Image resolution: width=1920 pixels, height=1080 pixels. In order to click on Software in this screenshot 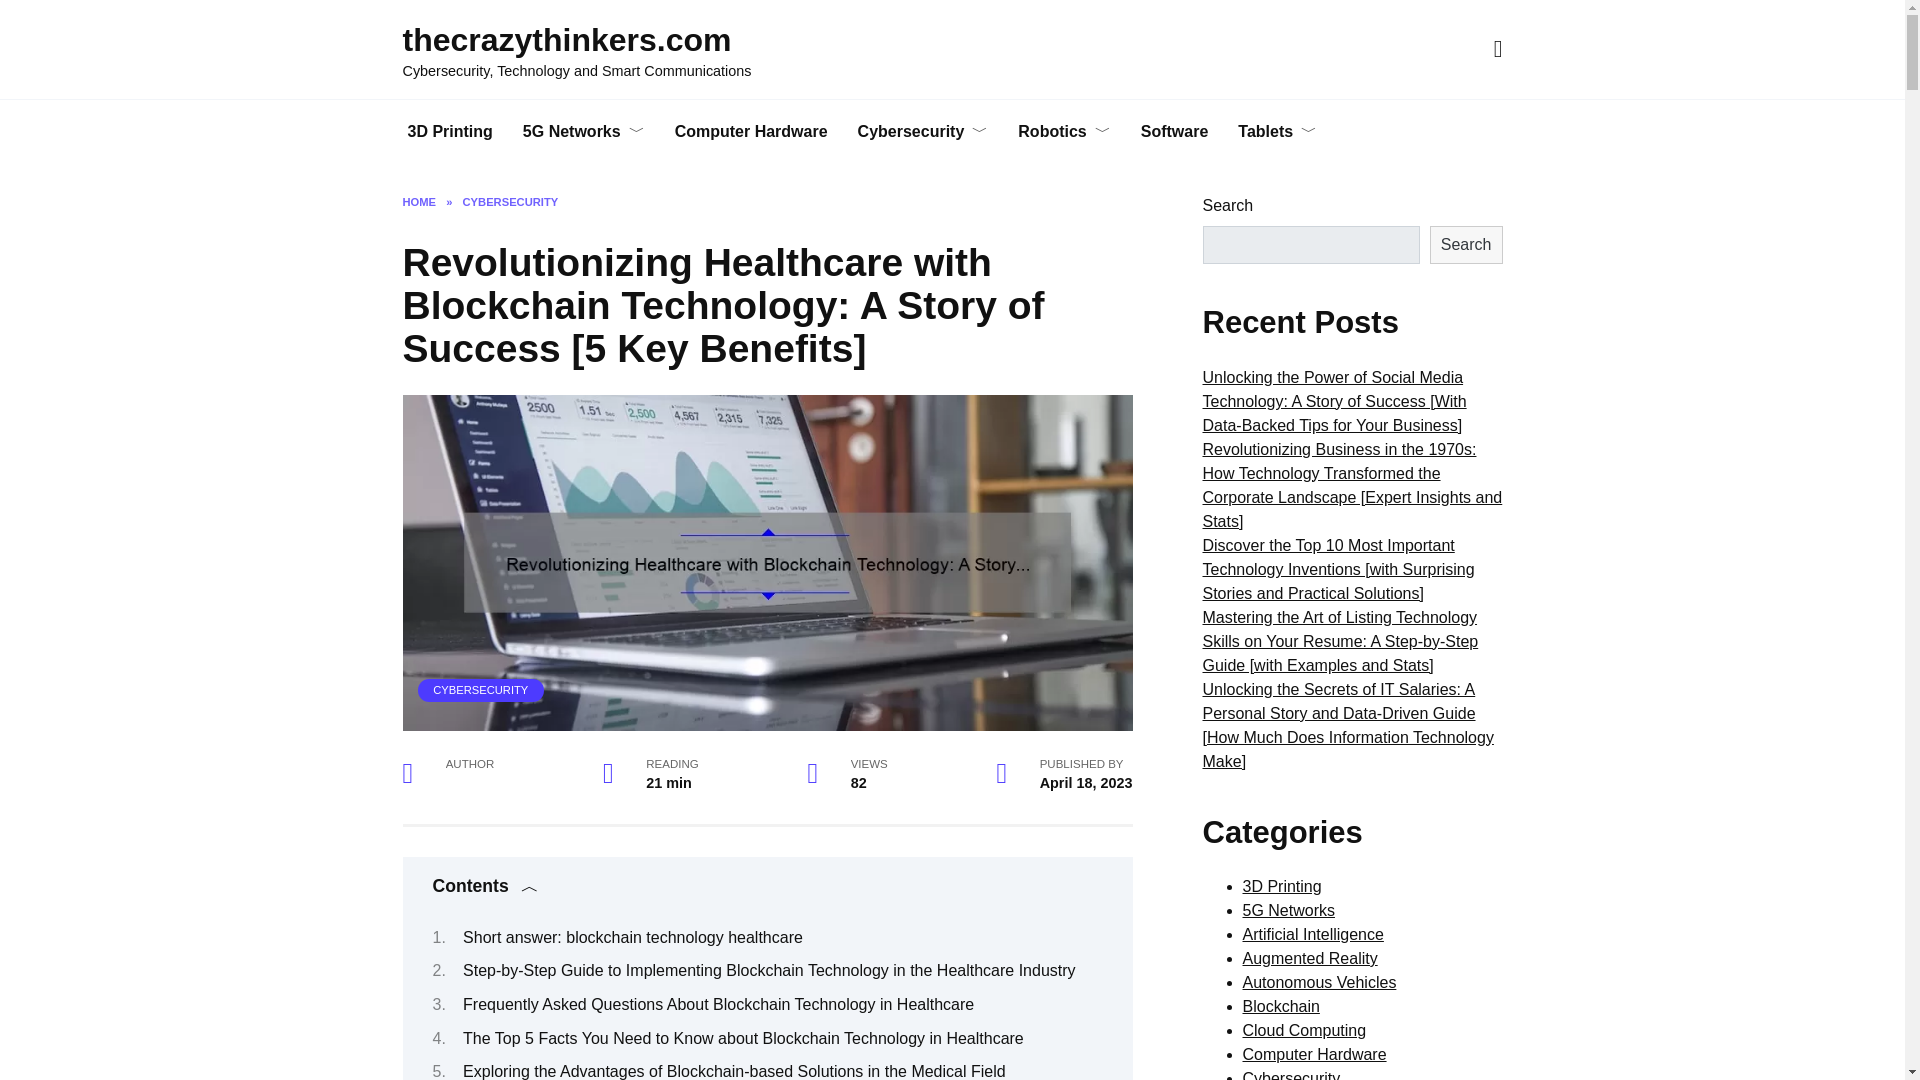, I will do `click(1174, 132)`.